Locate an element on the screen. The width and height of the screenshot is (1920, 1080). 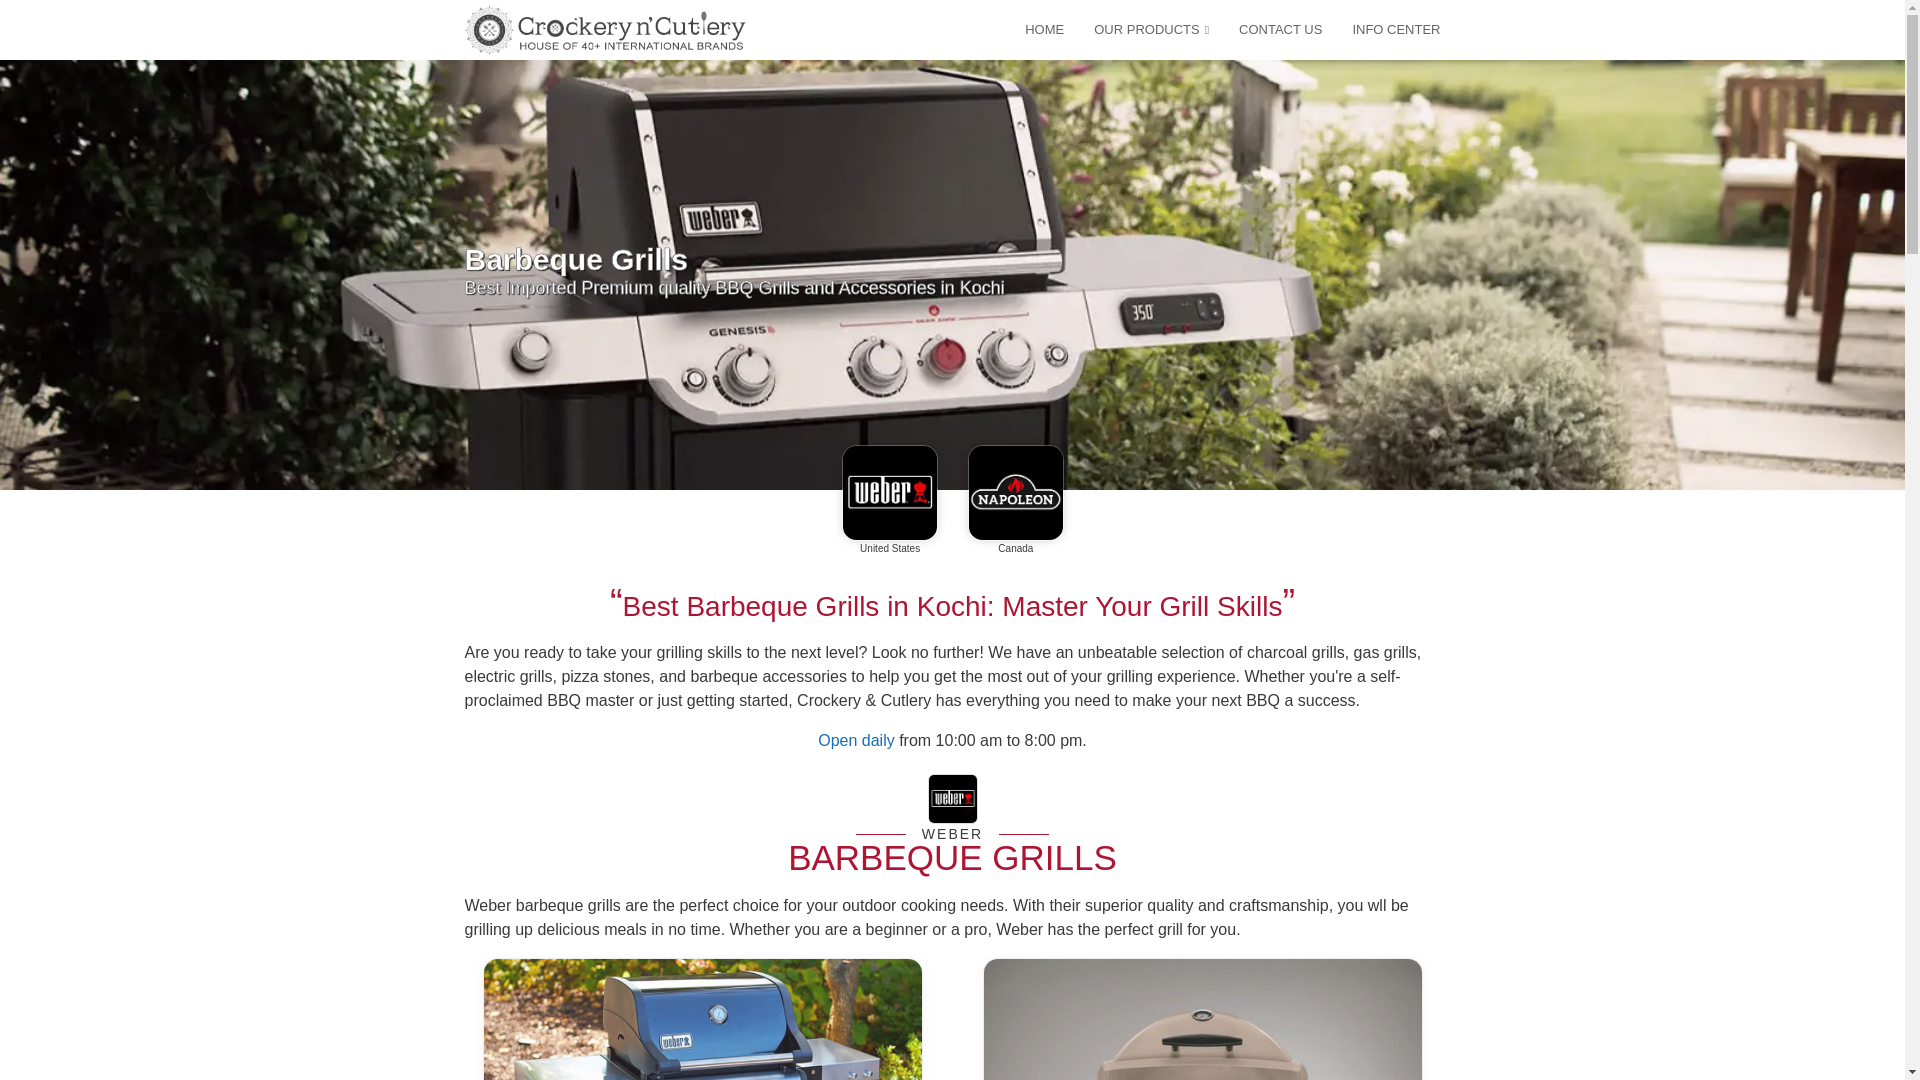
Barbeque Grills near me is located at coordinates (952, 857).